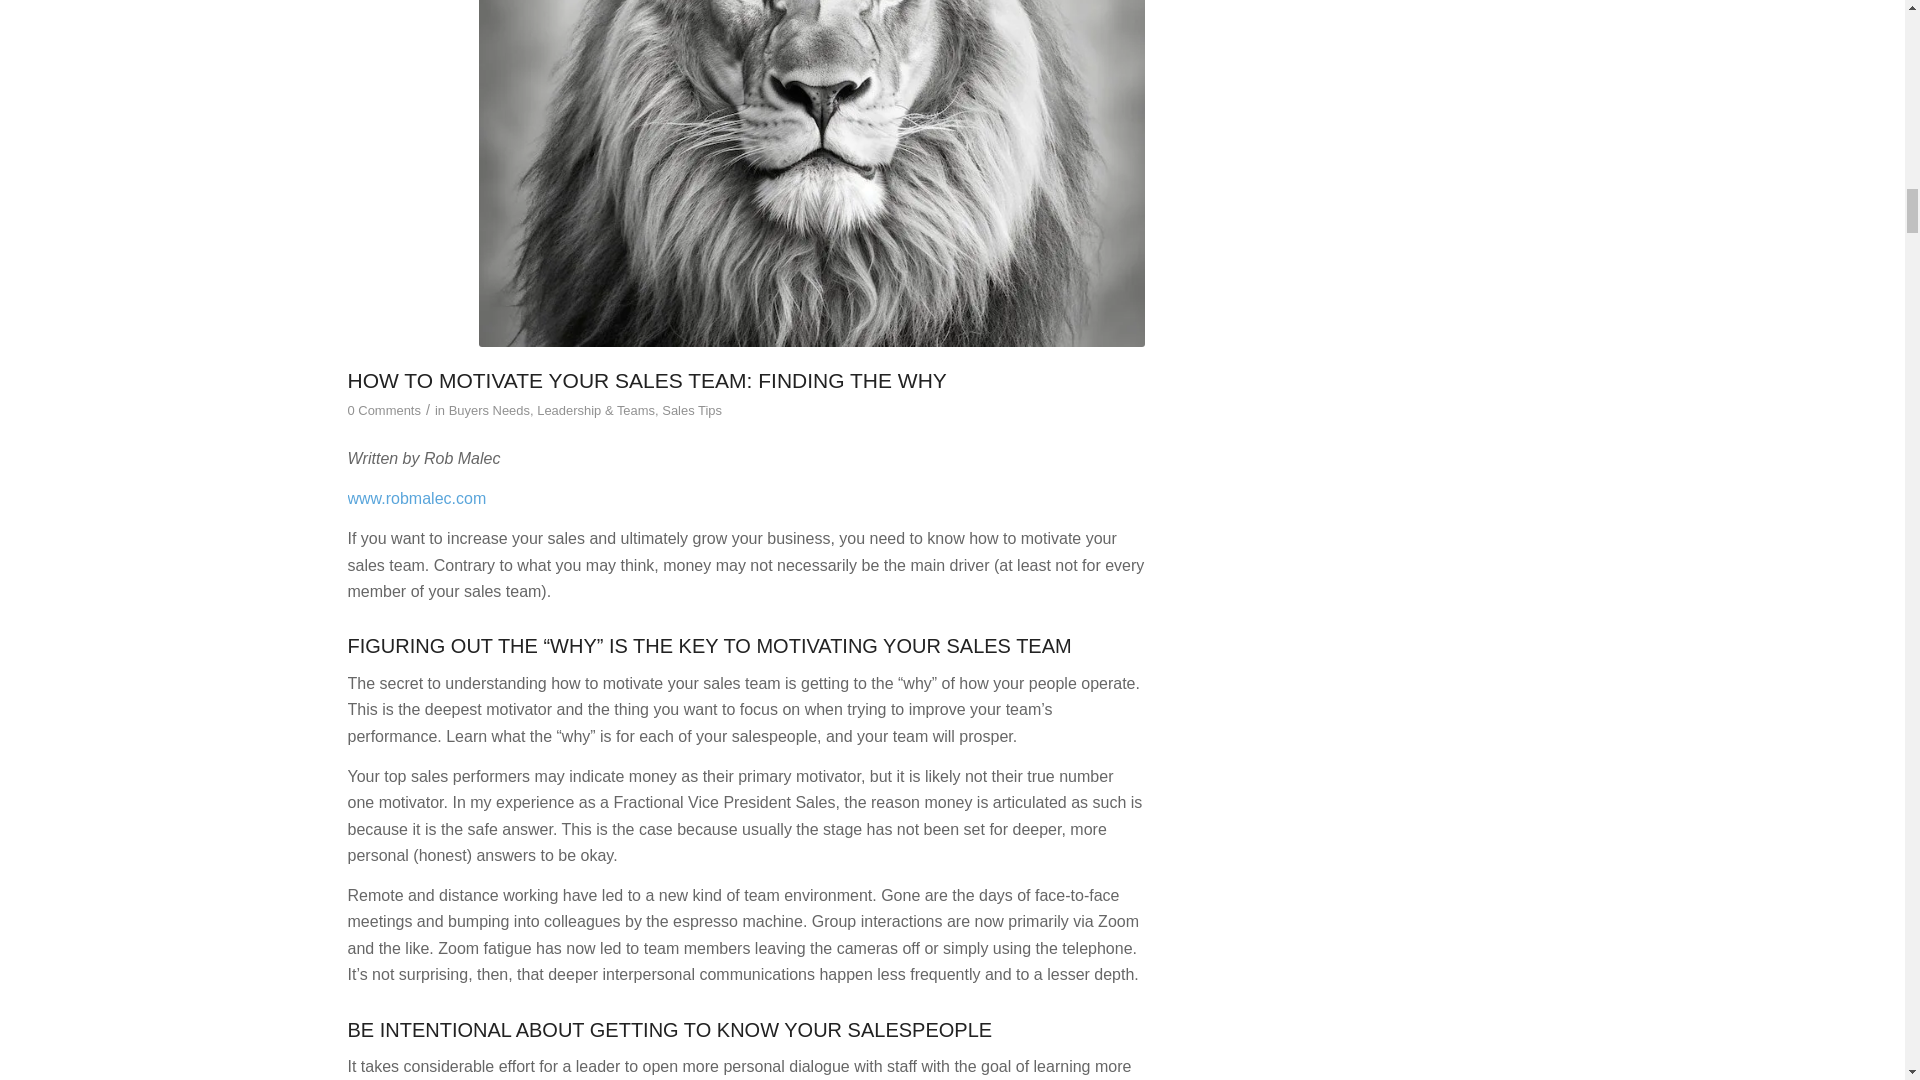 The height and width of the screenshot is (1080, 1920). I want to click on HOW TO MOTIVATE YOUR SALES TEAM: FINDING THE WHY, so click(646, 380).